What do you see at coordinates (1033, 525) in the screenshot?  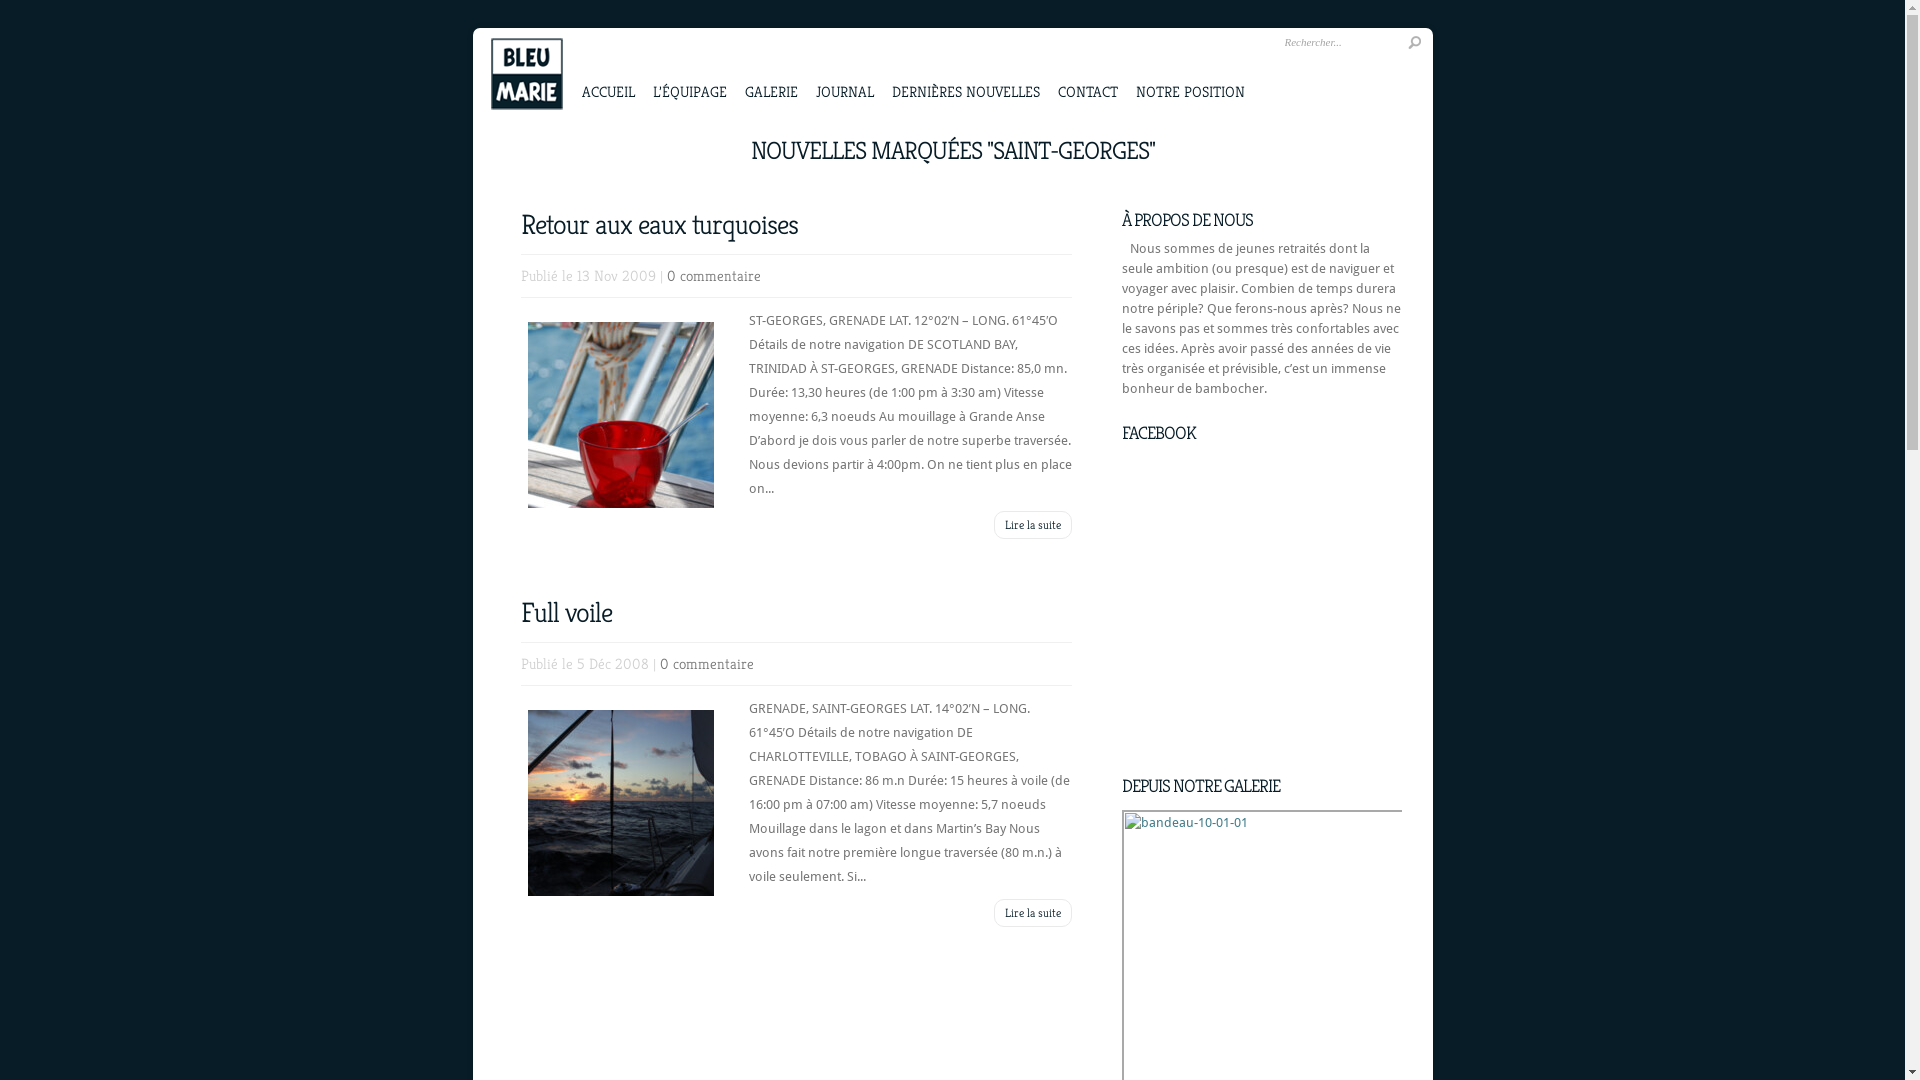 I see `Lire la suite` at bounding box center [1033, 525].